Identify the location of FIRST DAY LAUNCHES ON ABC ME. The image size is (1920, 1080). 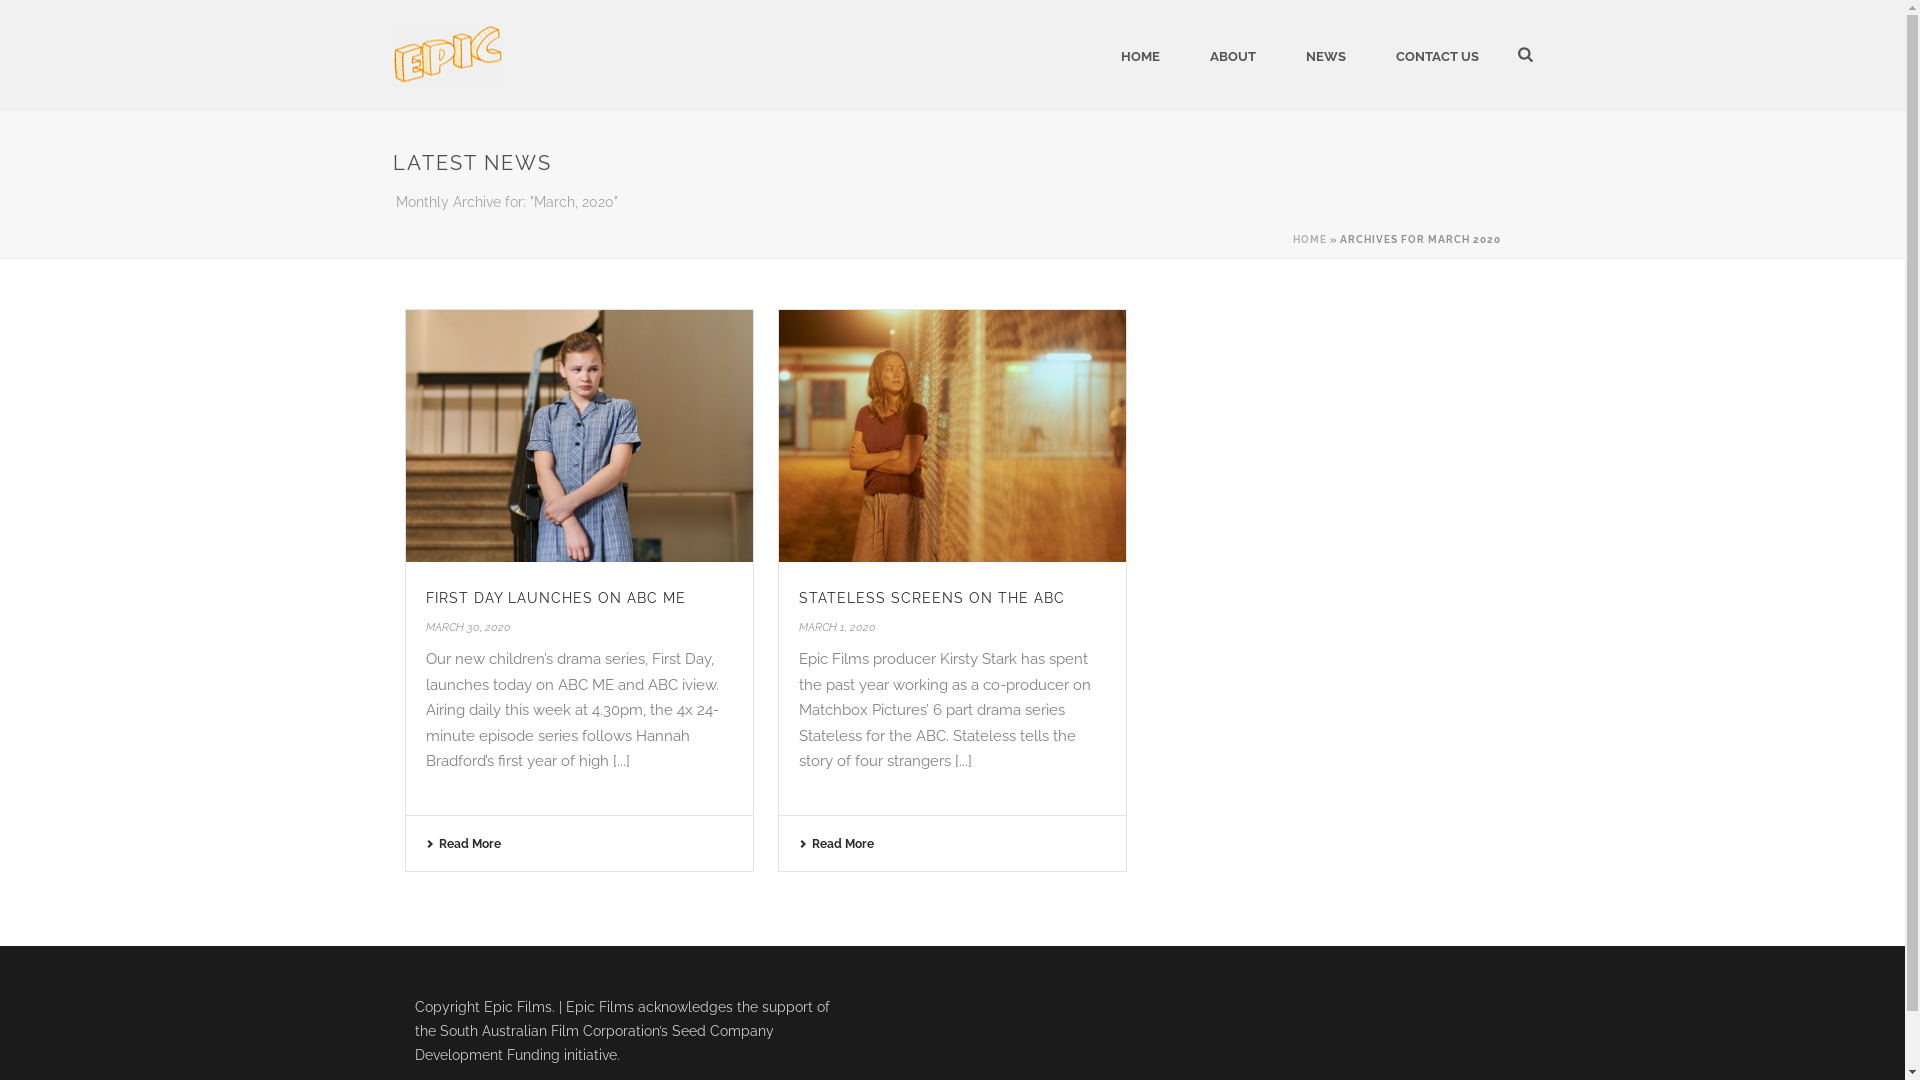
(556, 598).